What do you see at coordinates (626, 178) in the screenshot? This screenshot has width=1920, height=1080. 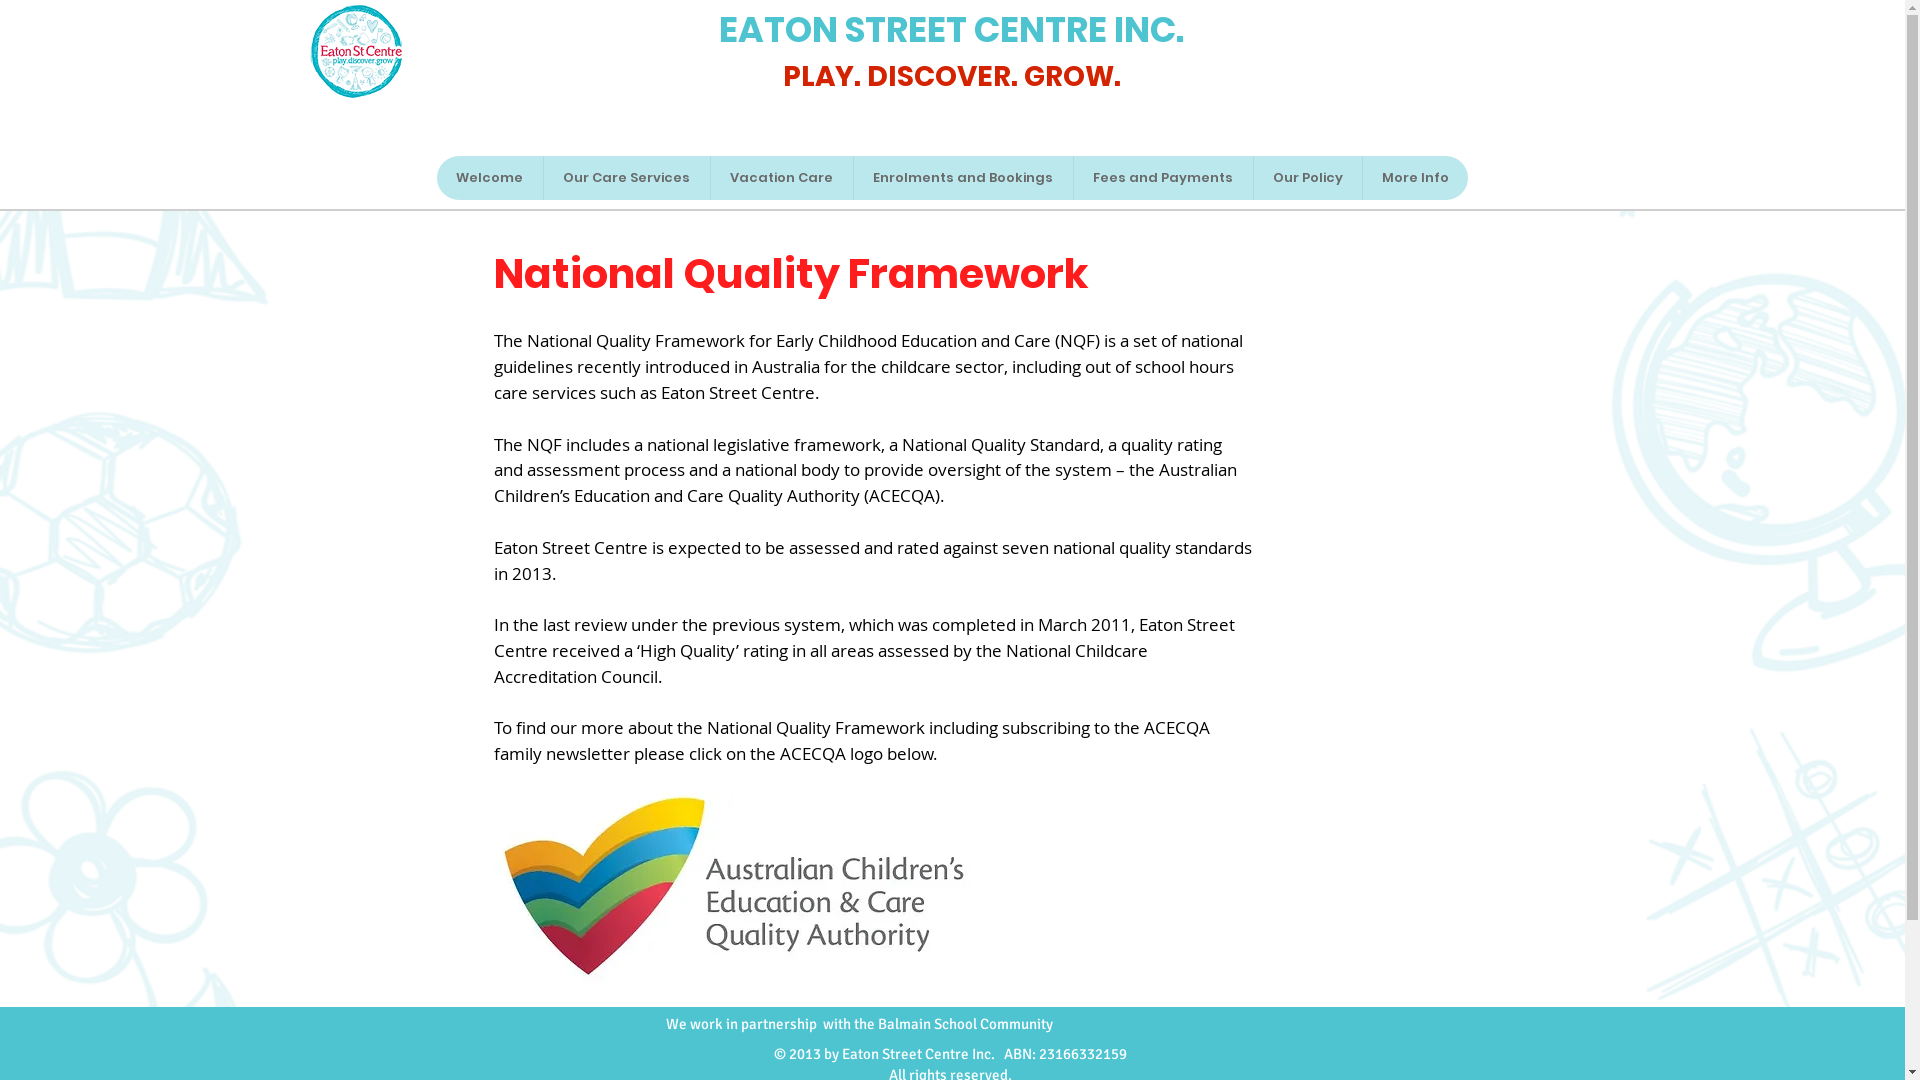 I see `Our Care Services` at bounding box center [626, 178].